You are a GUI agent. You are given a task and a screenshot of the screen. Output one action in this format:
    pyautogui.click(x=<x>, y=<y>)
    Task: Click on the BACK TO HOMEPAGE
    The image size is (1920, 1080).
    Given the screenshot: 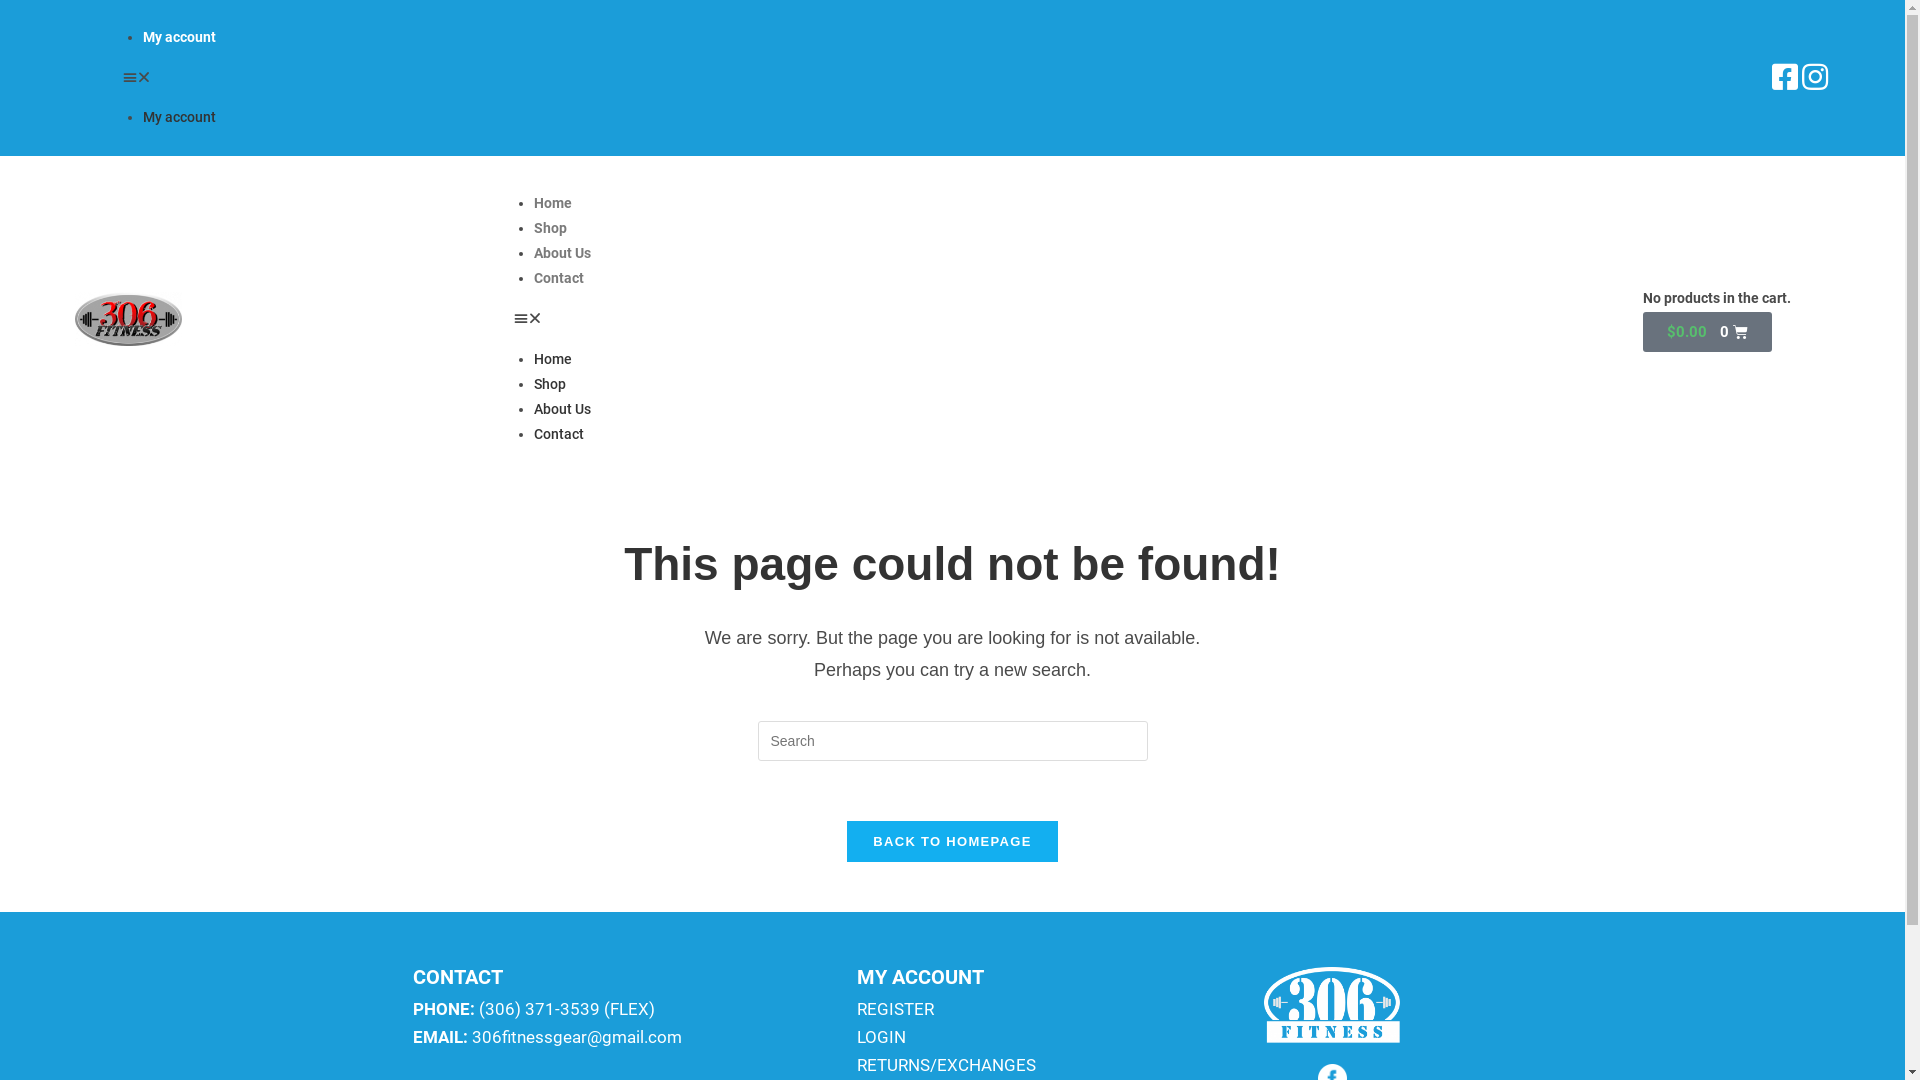 What is the action you would take?
    pyautogui.click(x=952, y=842)
    